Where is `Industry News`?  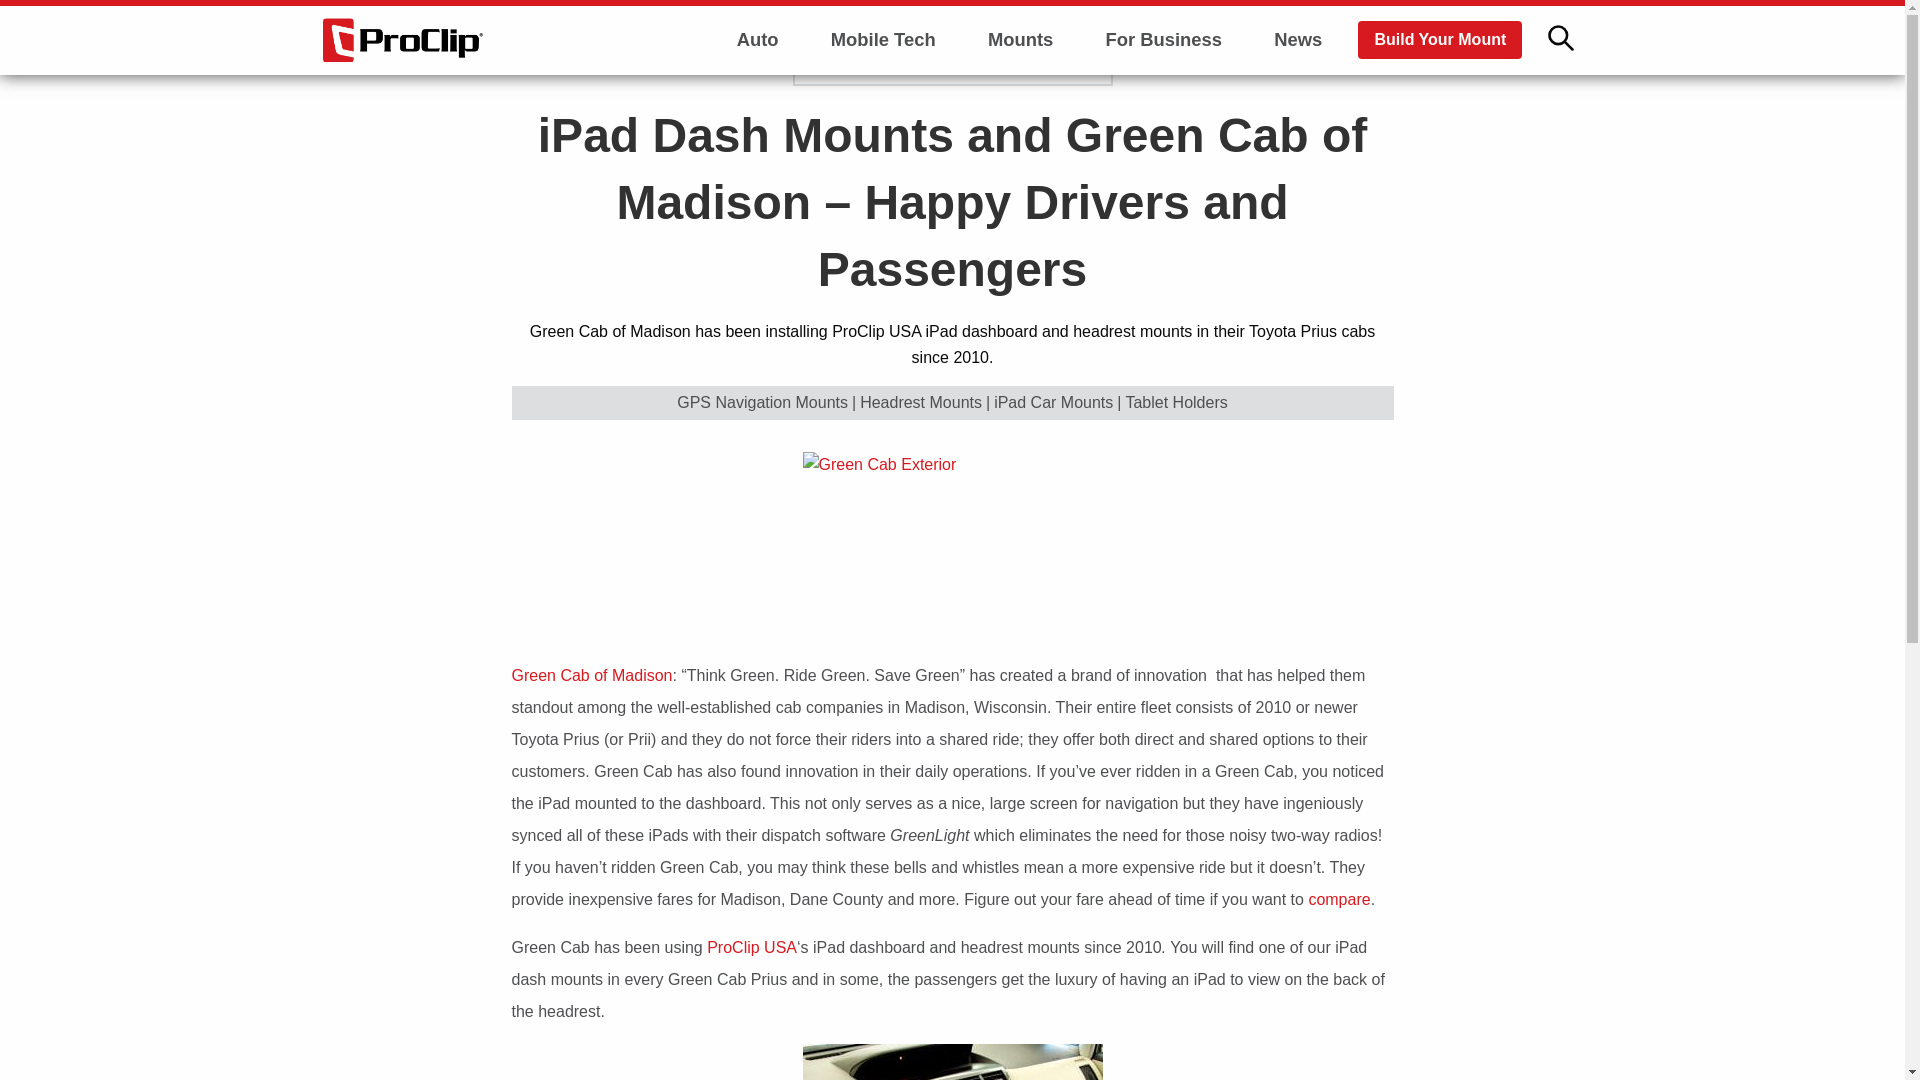 Industry News is located at coordinates (758, 88).